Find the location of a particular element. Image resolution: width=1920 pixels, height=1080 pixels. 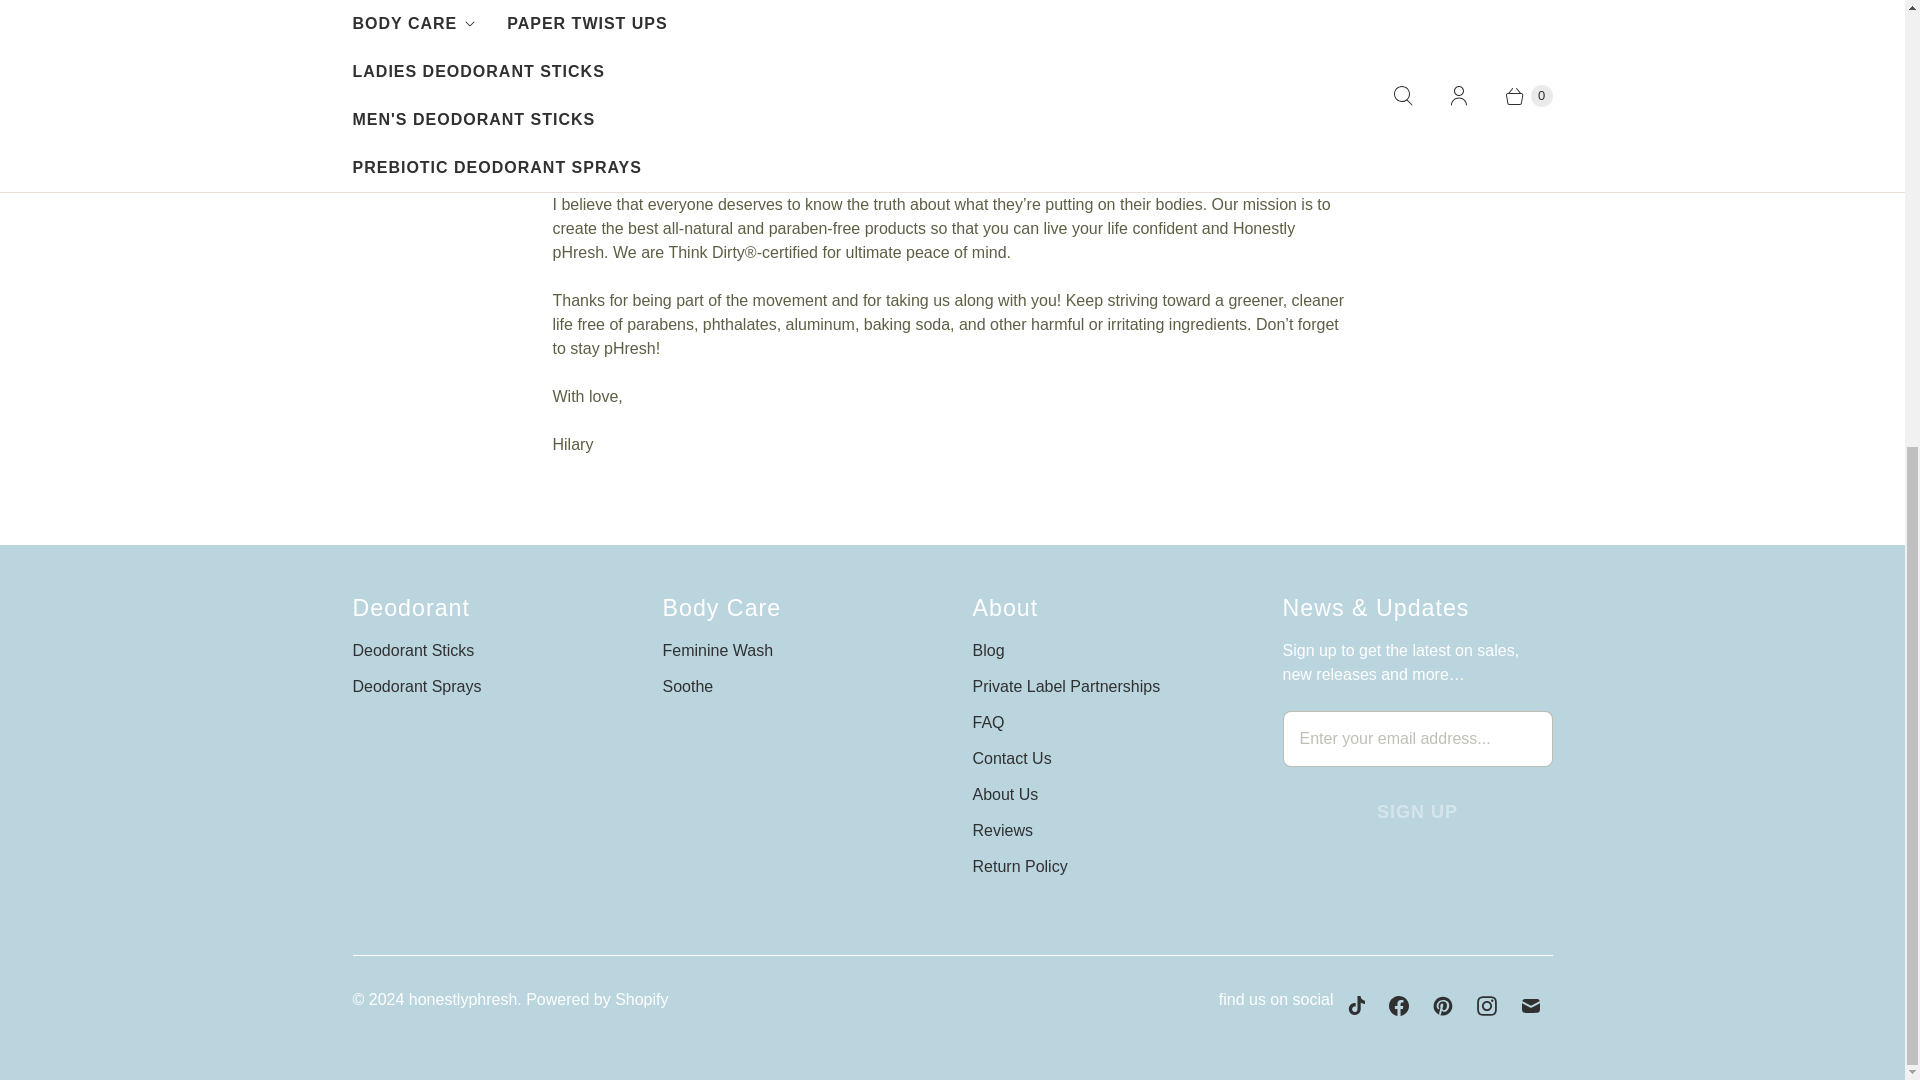

Deodorant Sticks is located at coordinates (412, 650).